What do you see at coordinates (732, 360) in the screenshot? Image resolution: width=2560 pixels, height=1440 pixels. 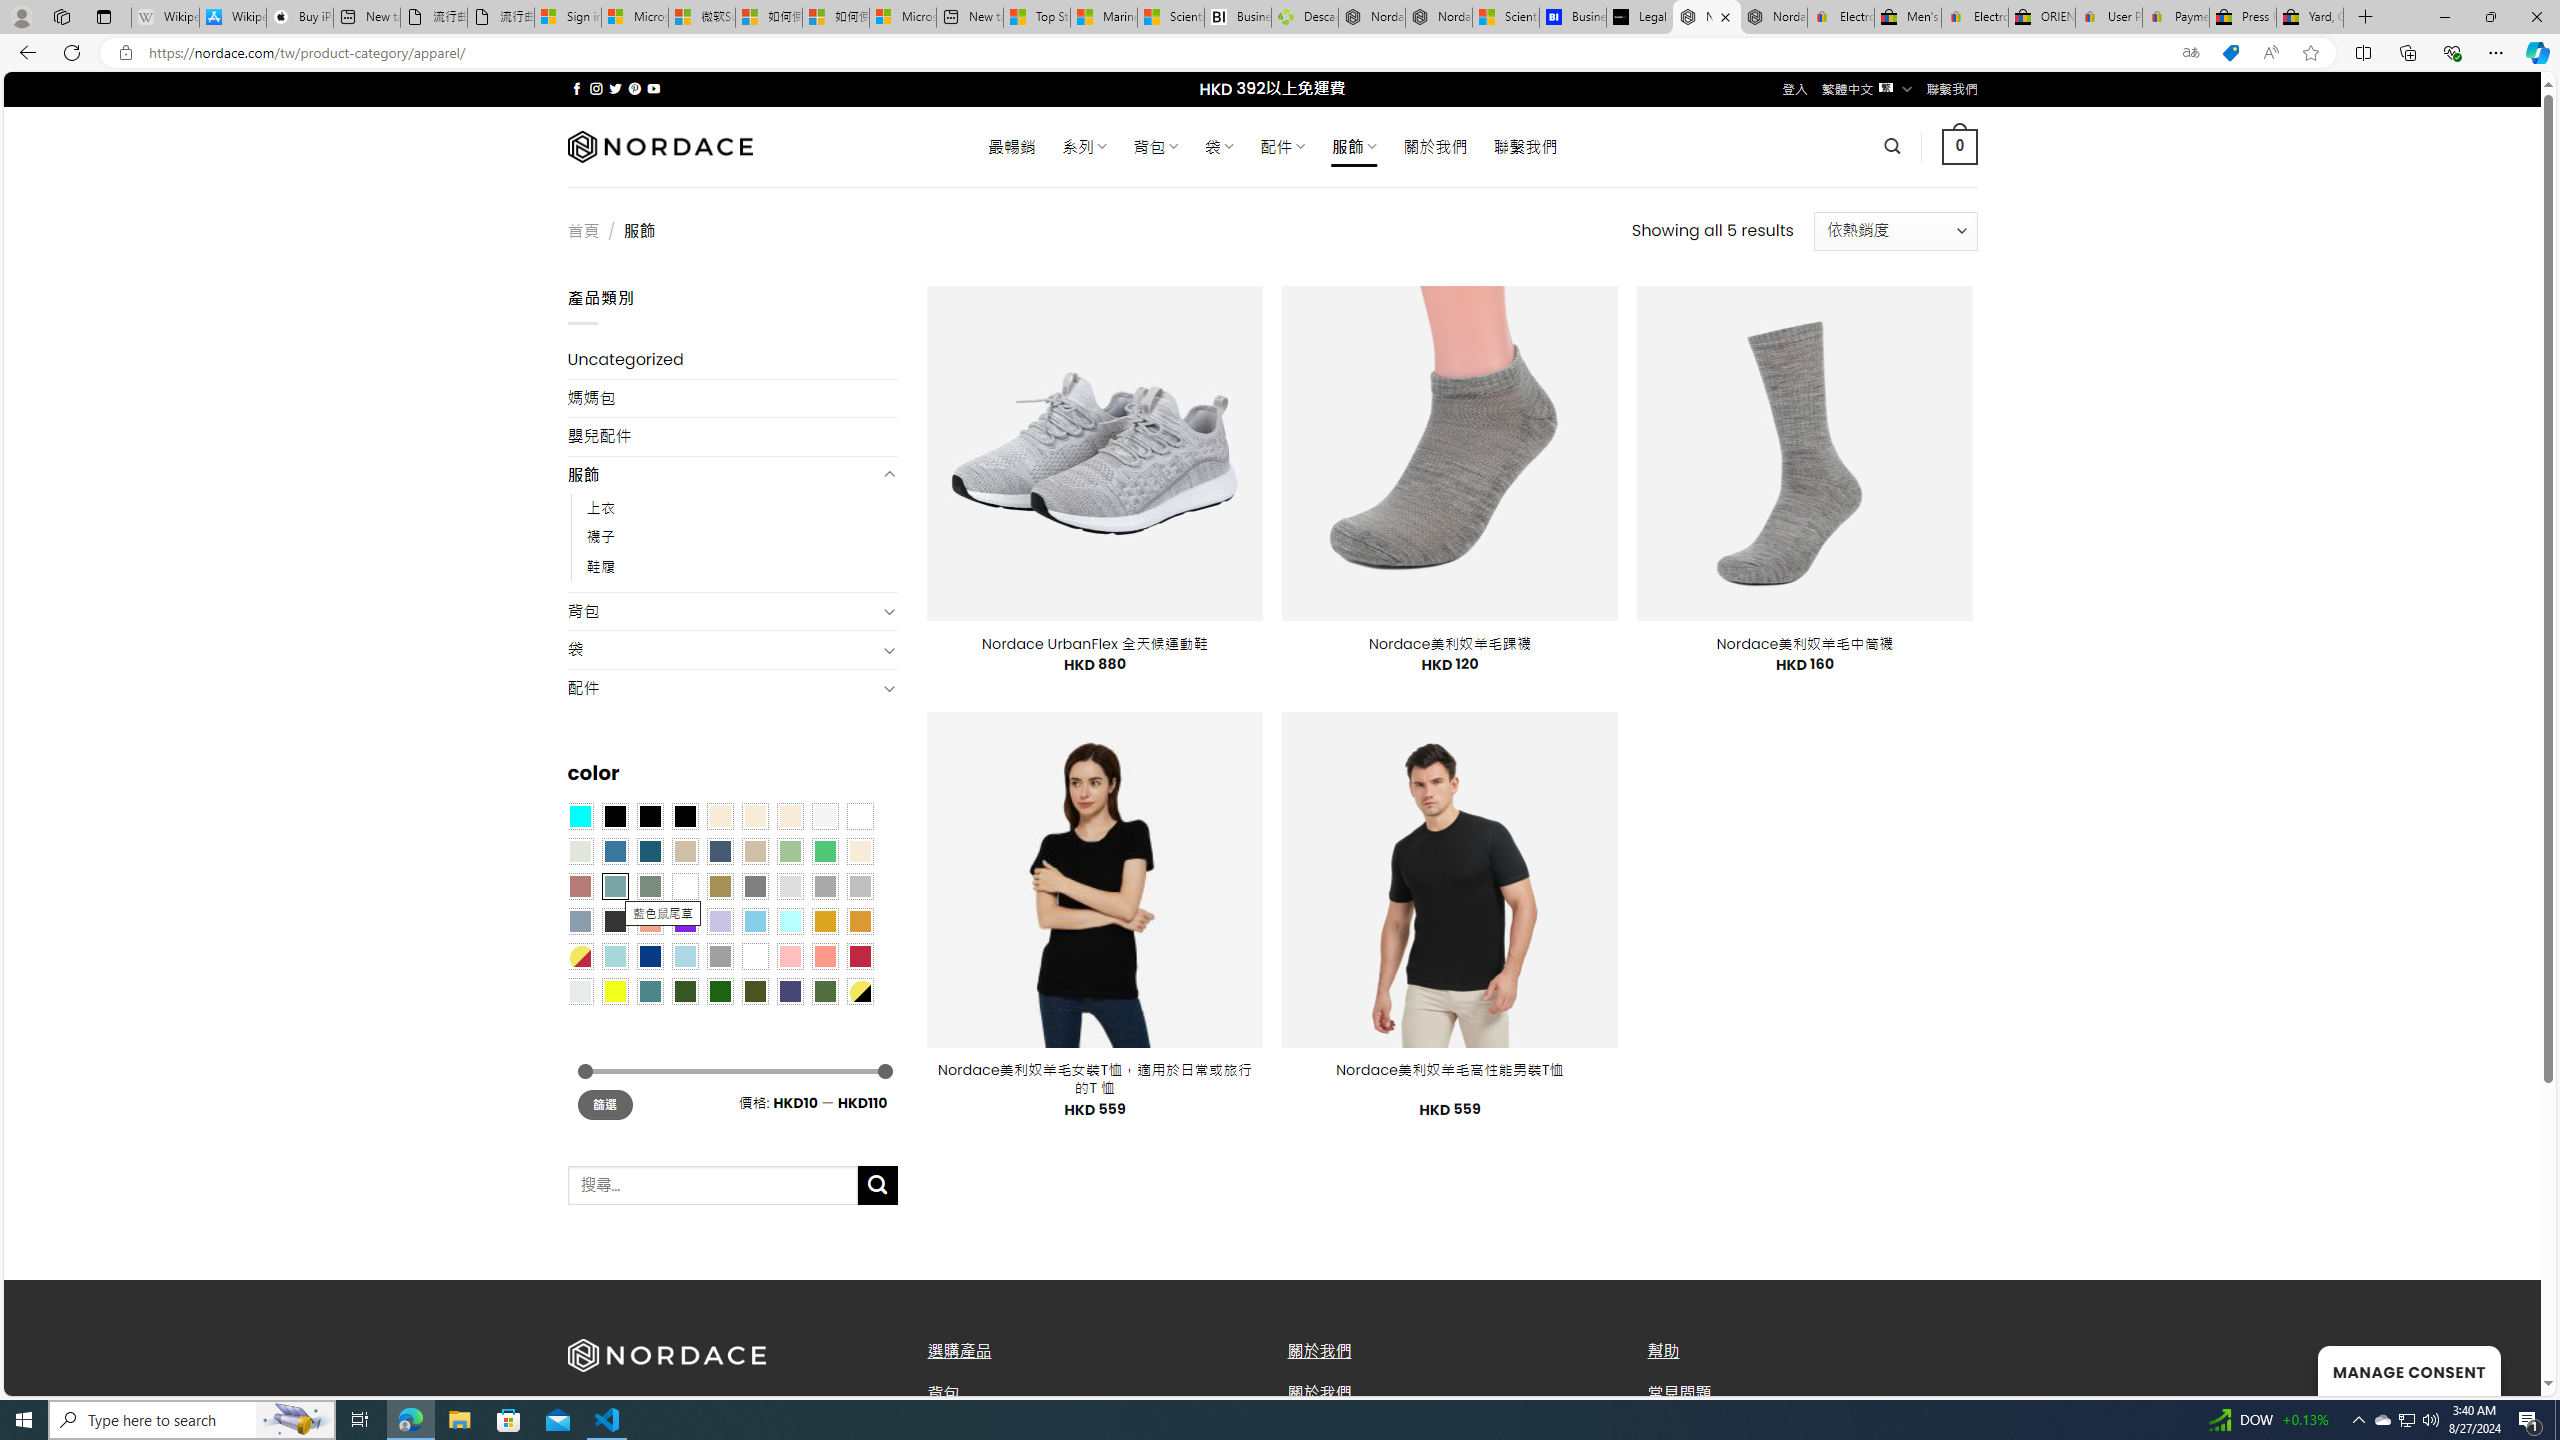 I see `Uncategorized` at bounding box center [732, 360].